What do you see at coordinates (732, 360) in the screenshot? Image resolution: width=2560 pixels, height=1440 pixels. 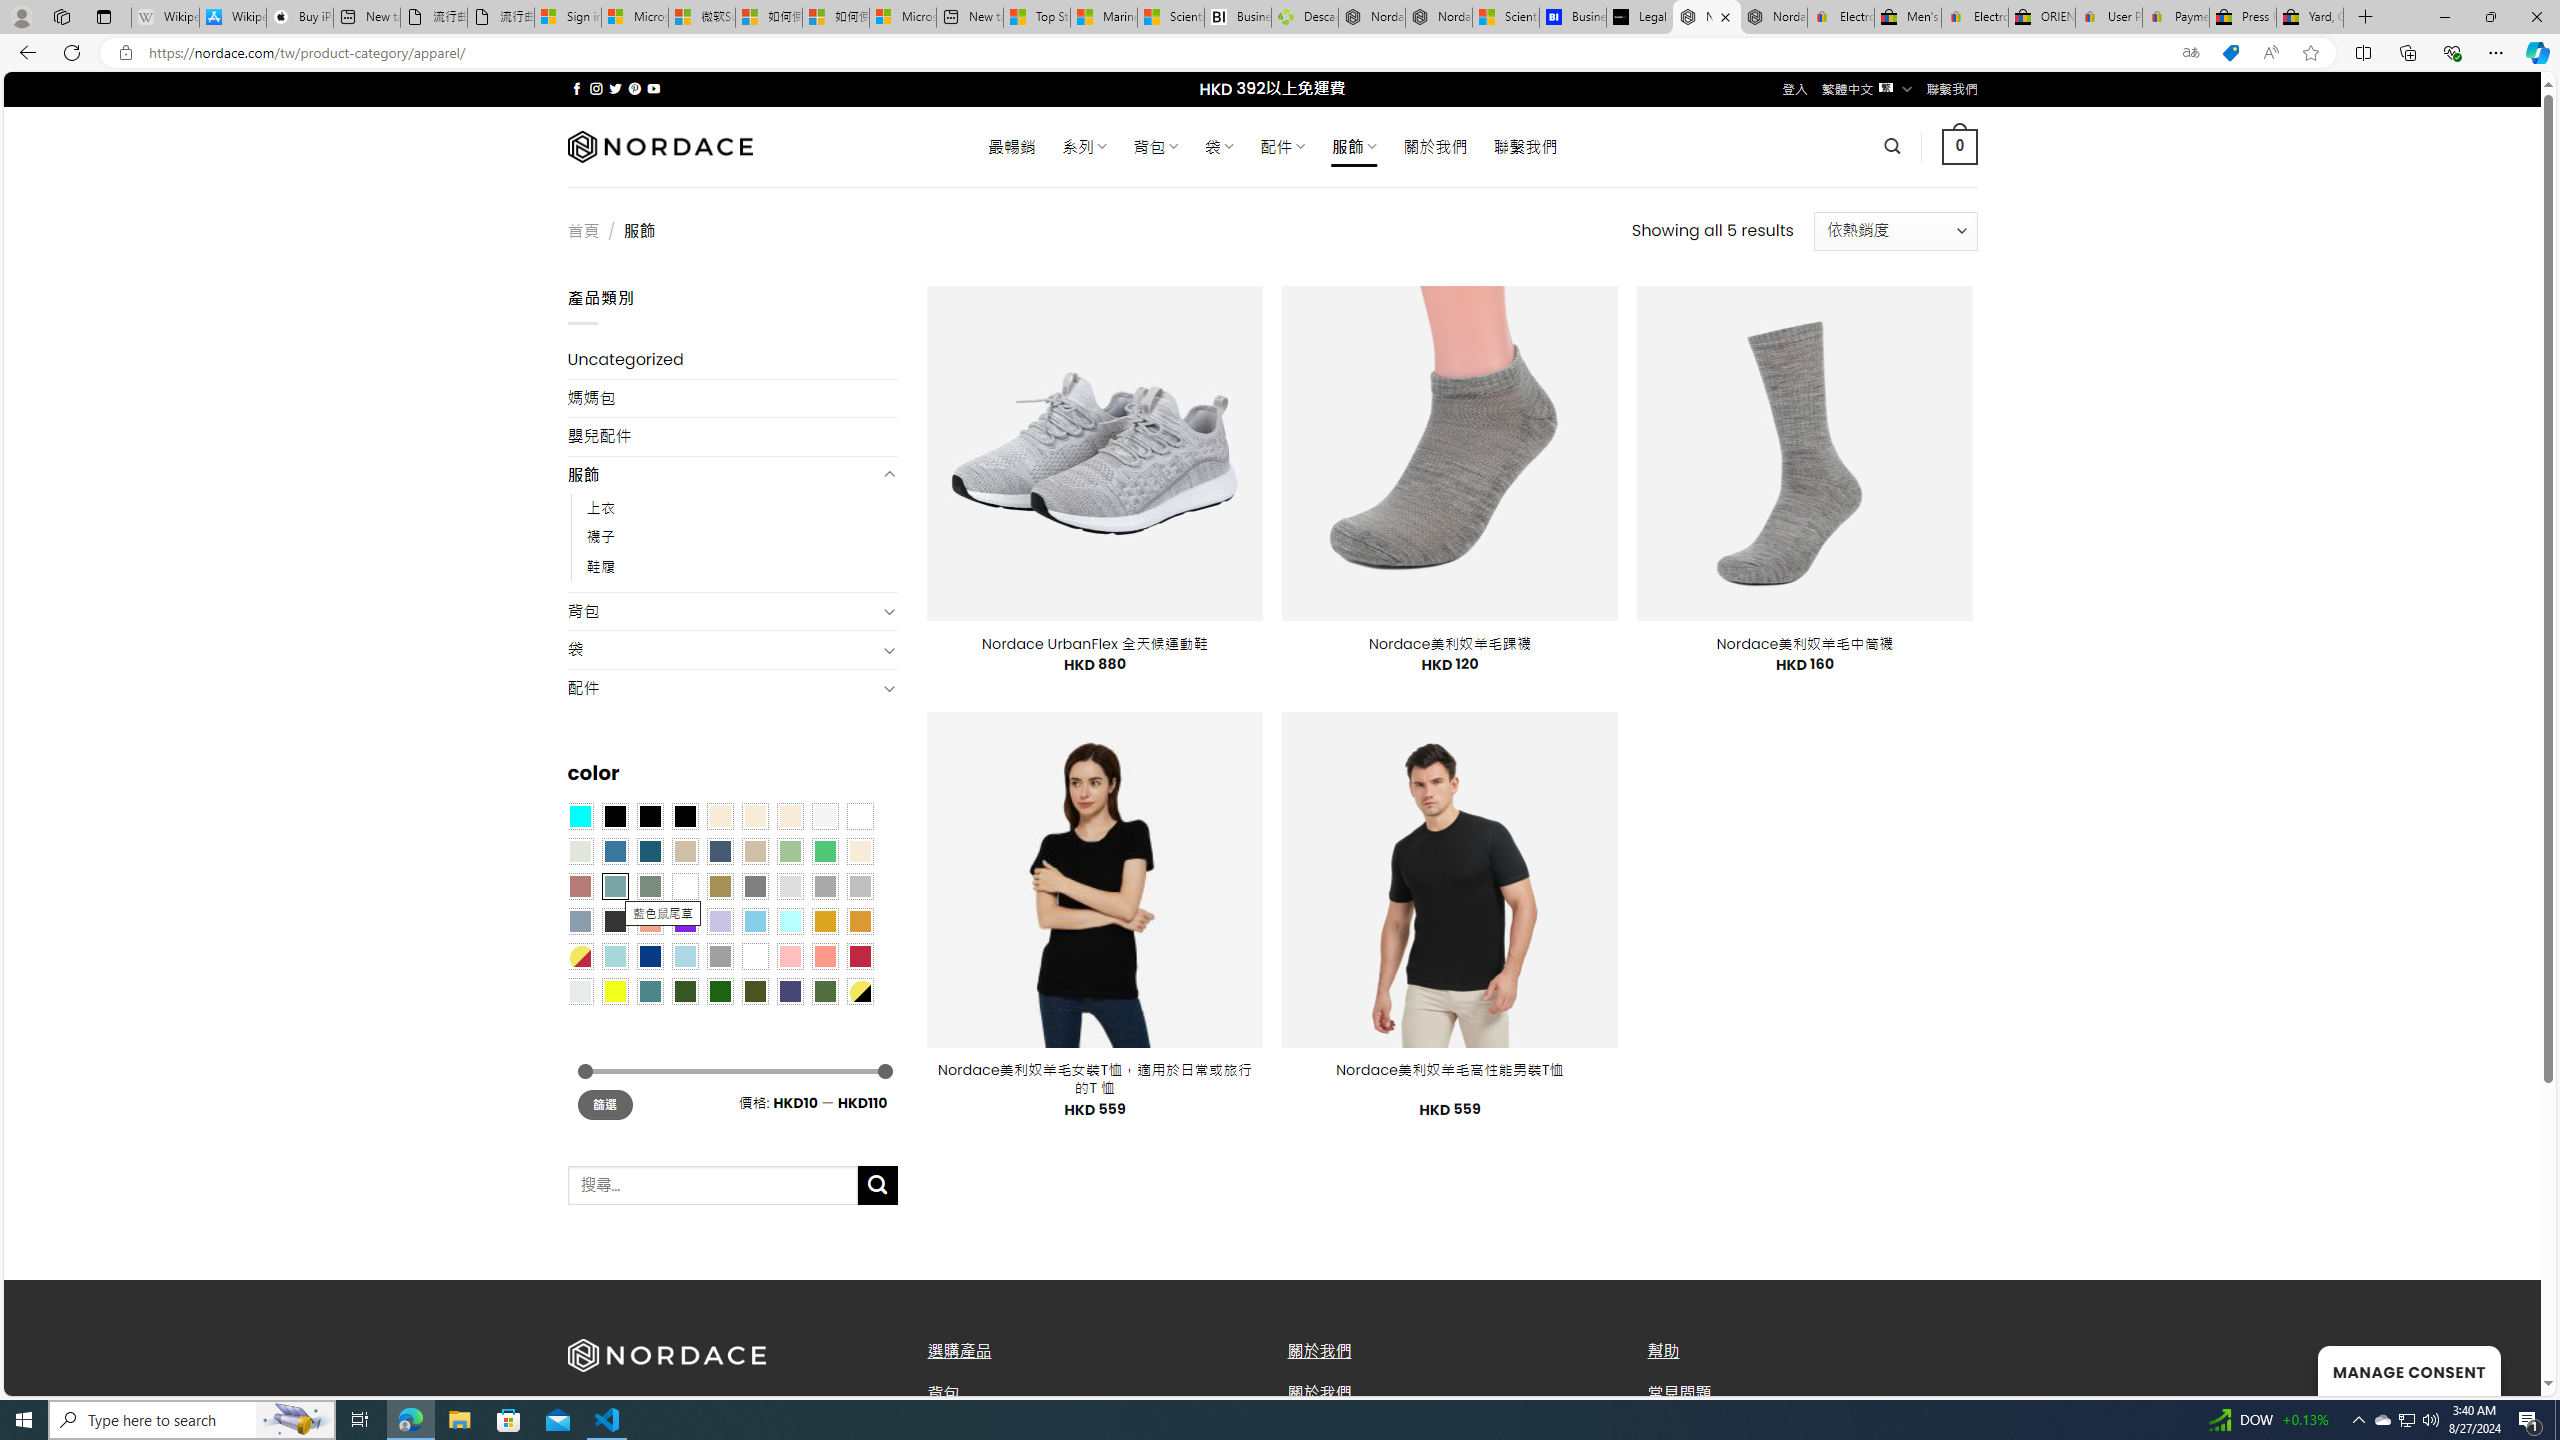 I see `Uncategorized` at bounding box center [732, 360].